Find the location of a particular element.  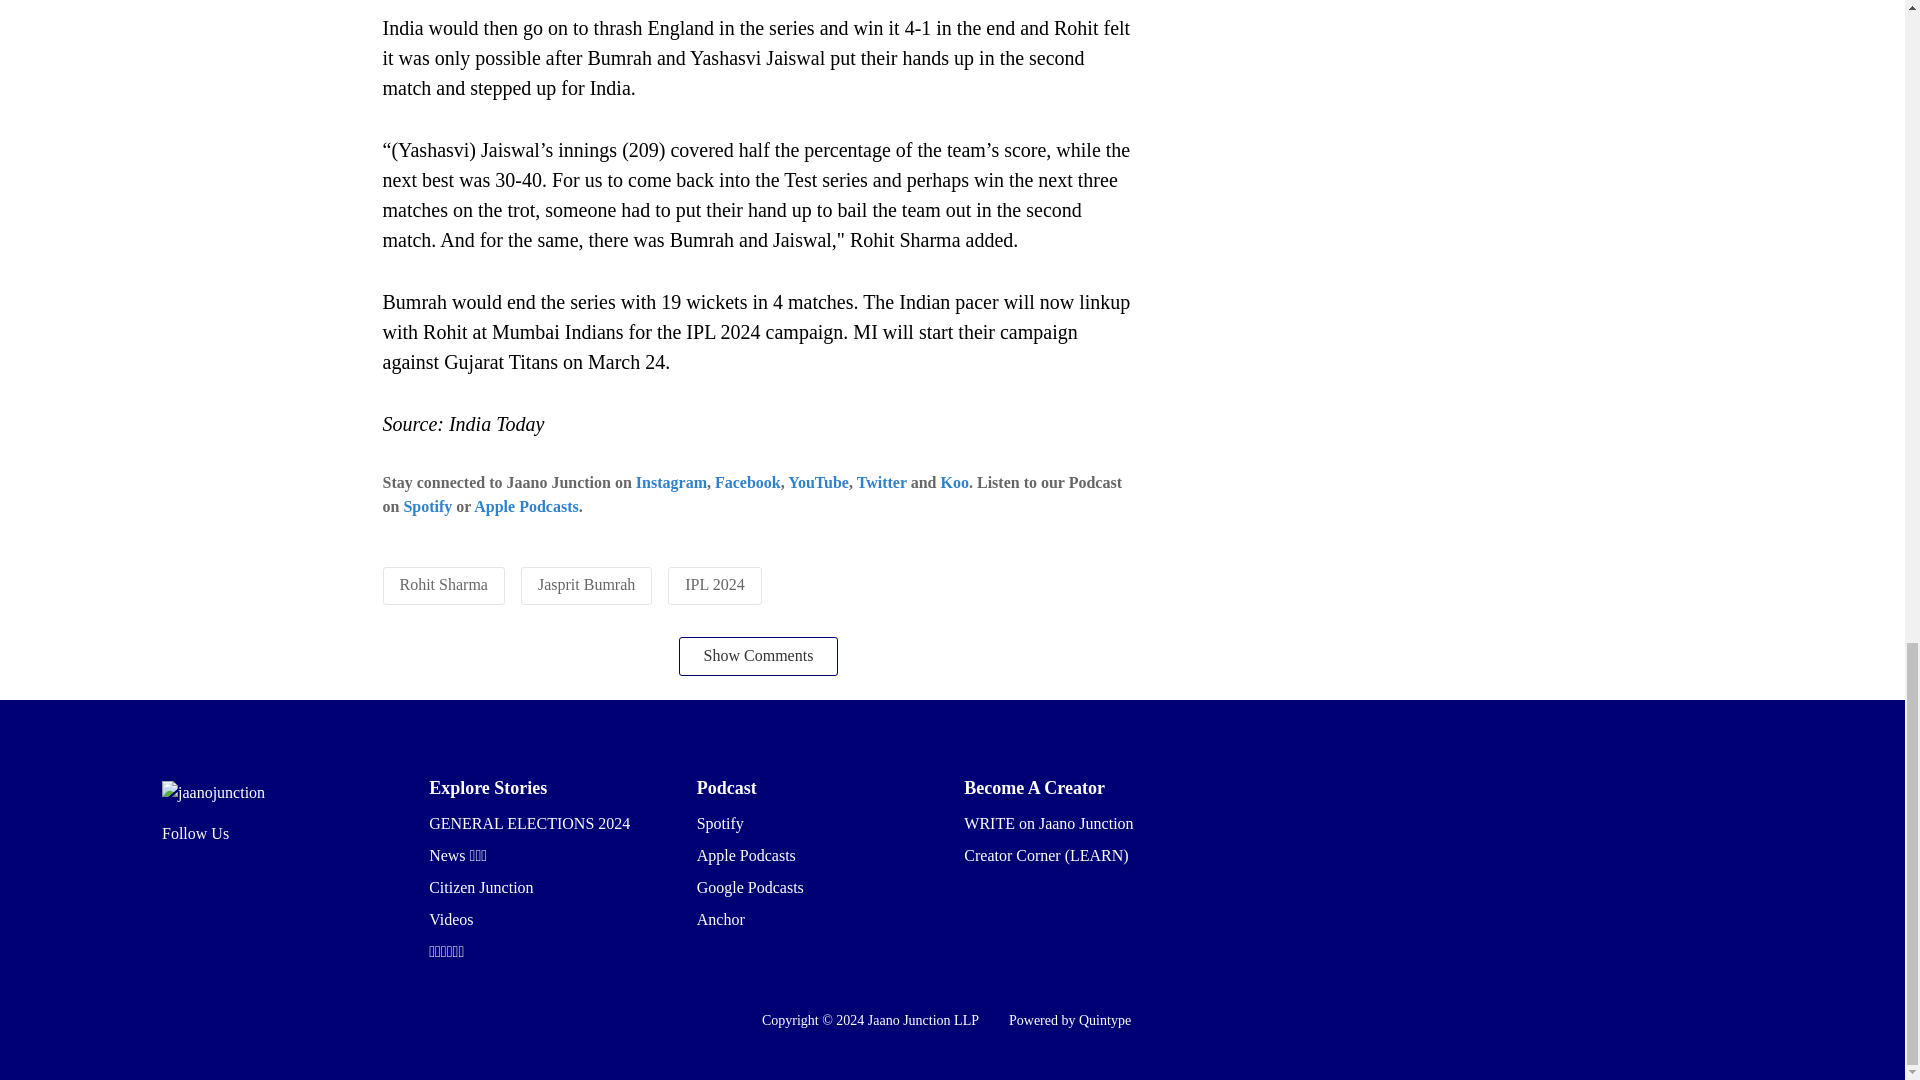

IPL 2024 is located at coordinates (714, 584).